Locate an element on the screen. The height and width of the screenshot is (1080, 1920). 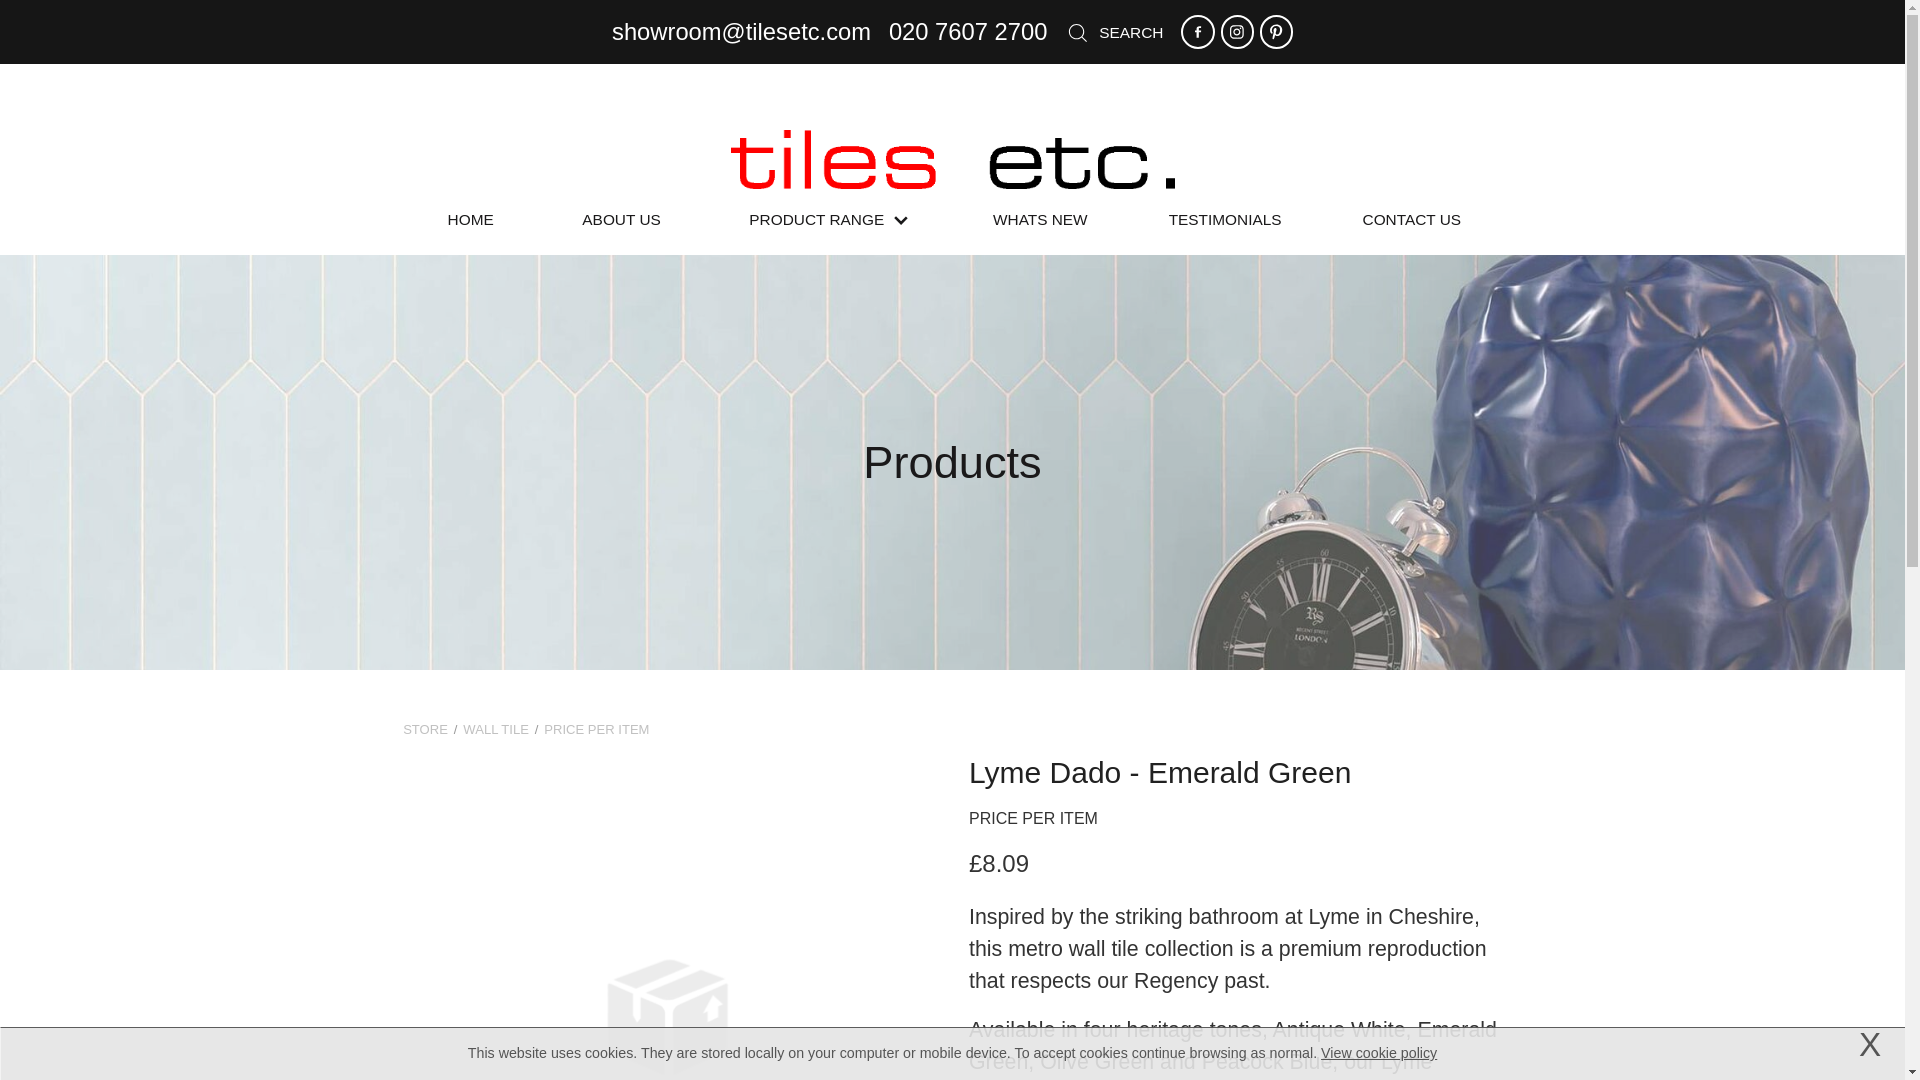
ABOUT US is located at coordinates (620, 220).